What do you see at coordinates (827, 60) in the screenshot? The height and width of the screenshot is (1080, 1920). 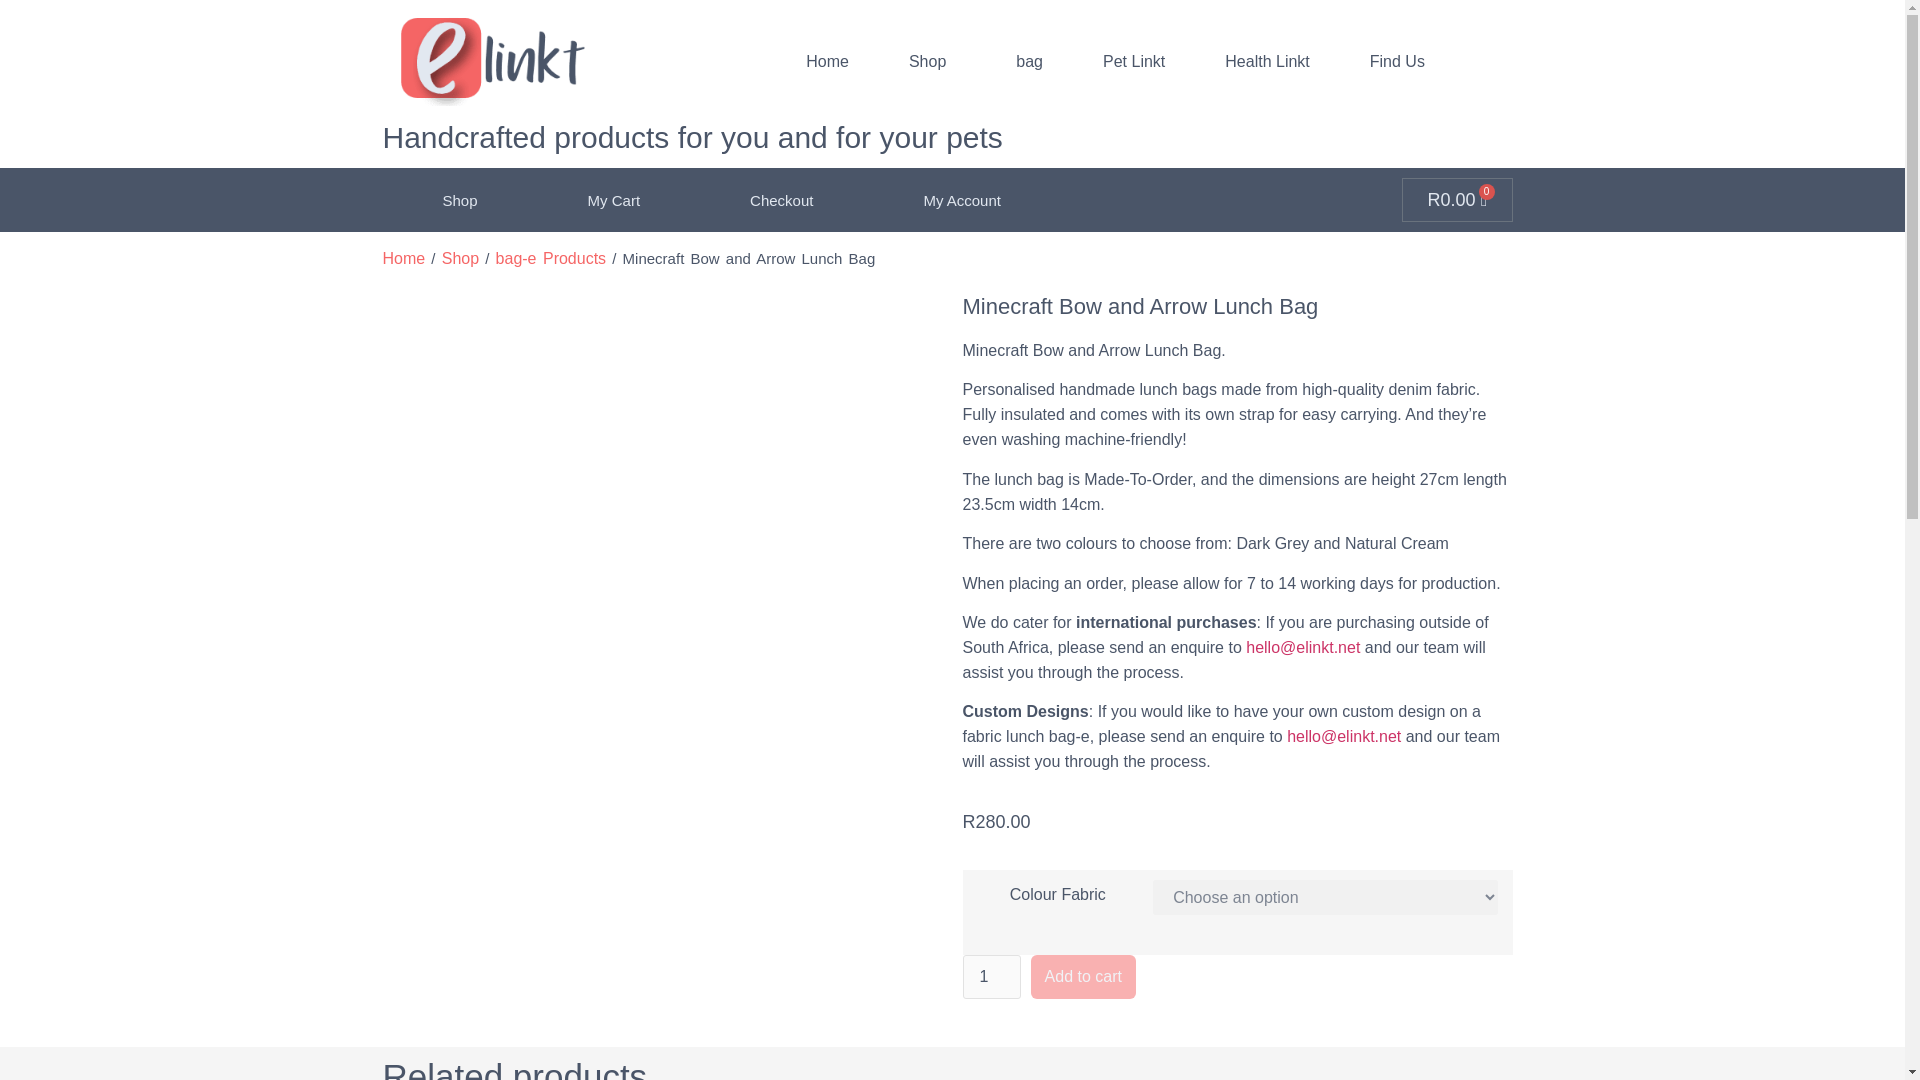 I see `bag` at bounding box center [827, 60].